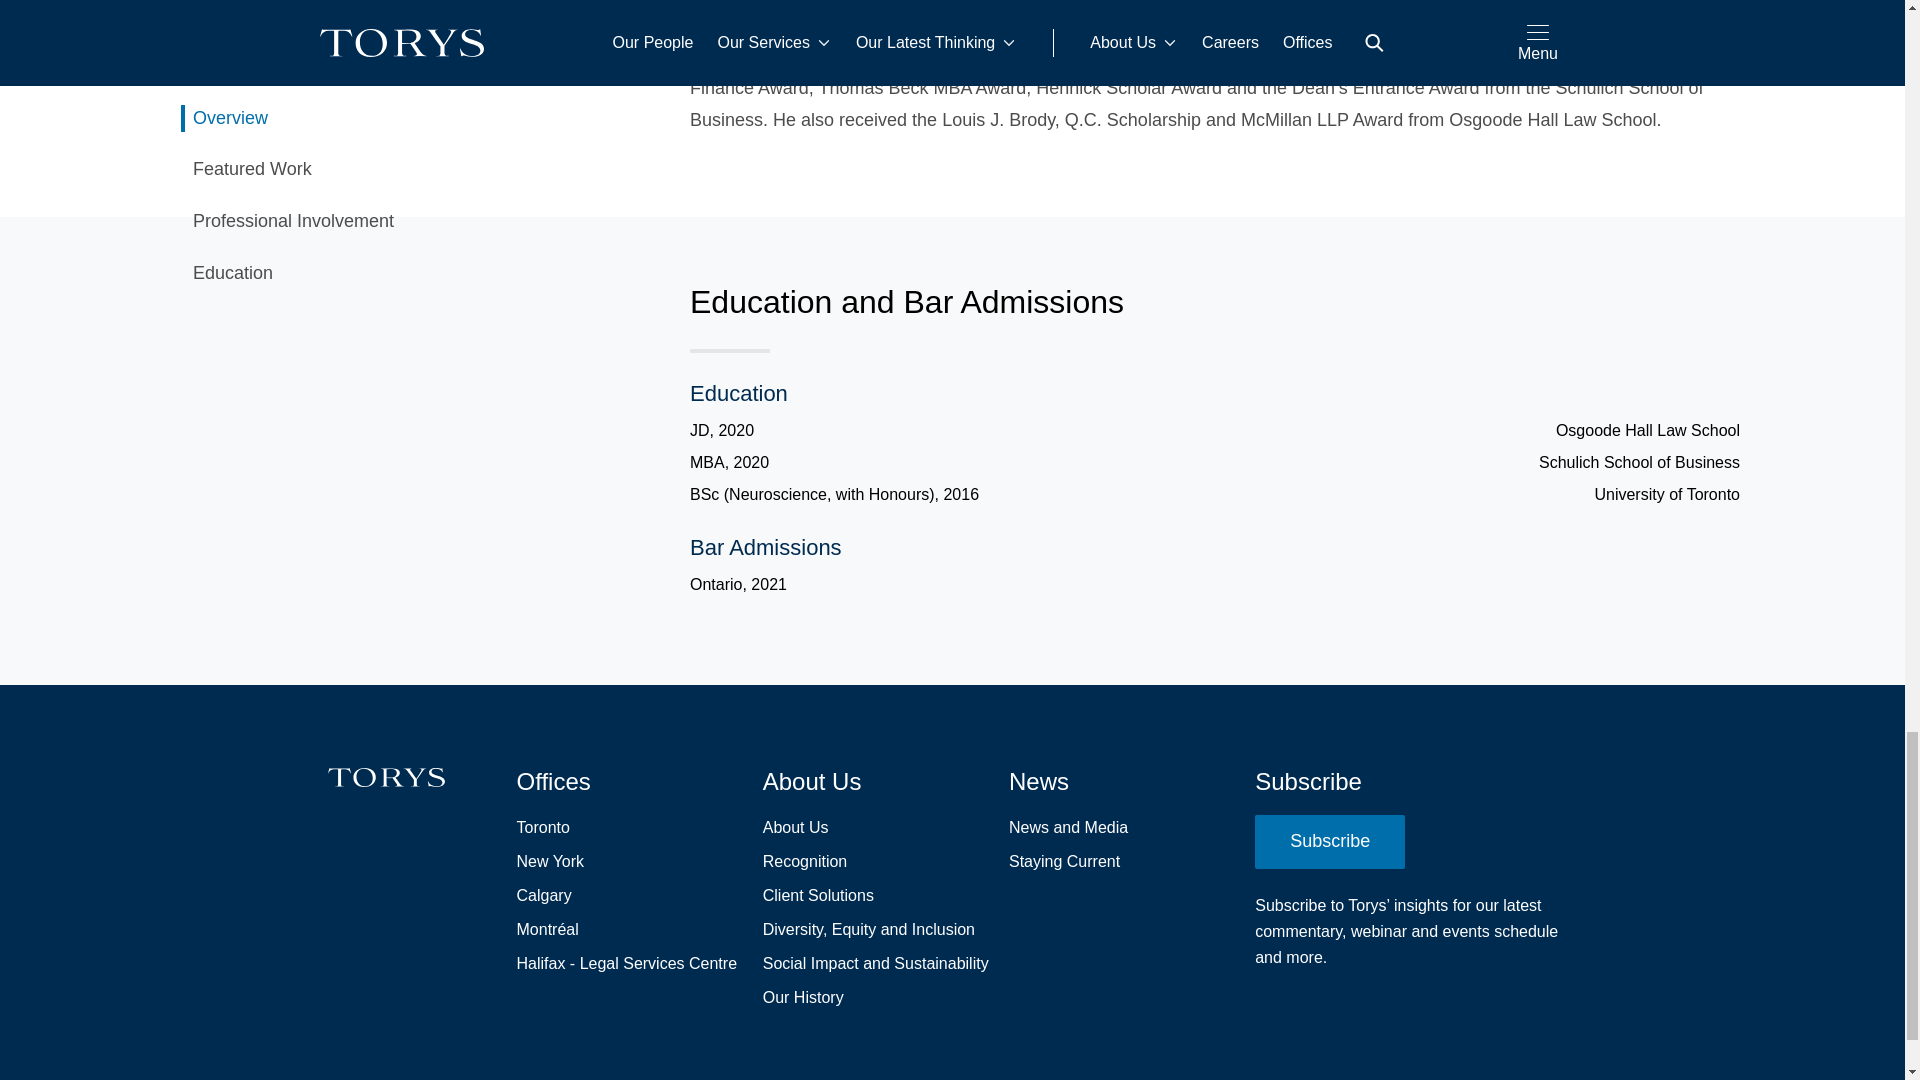 The width and height of the screenshot is (1920, 1080). Describe the element at coordinates (868, 929) in the screenshot. I see `Diversity and Inclusion Page` at that location.